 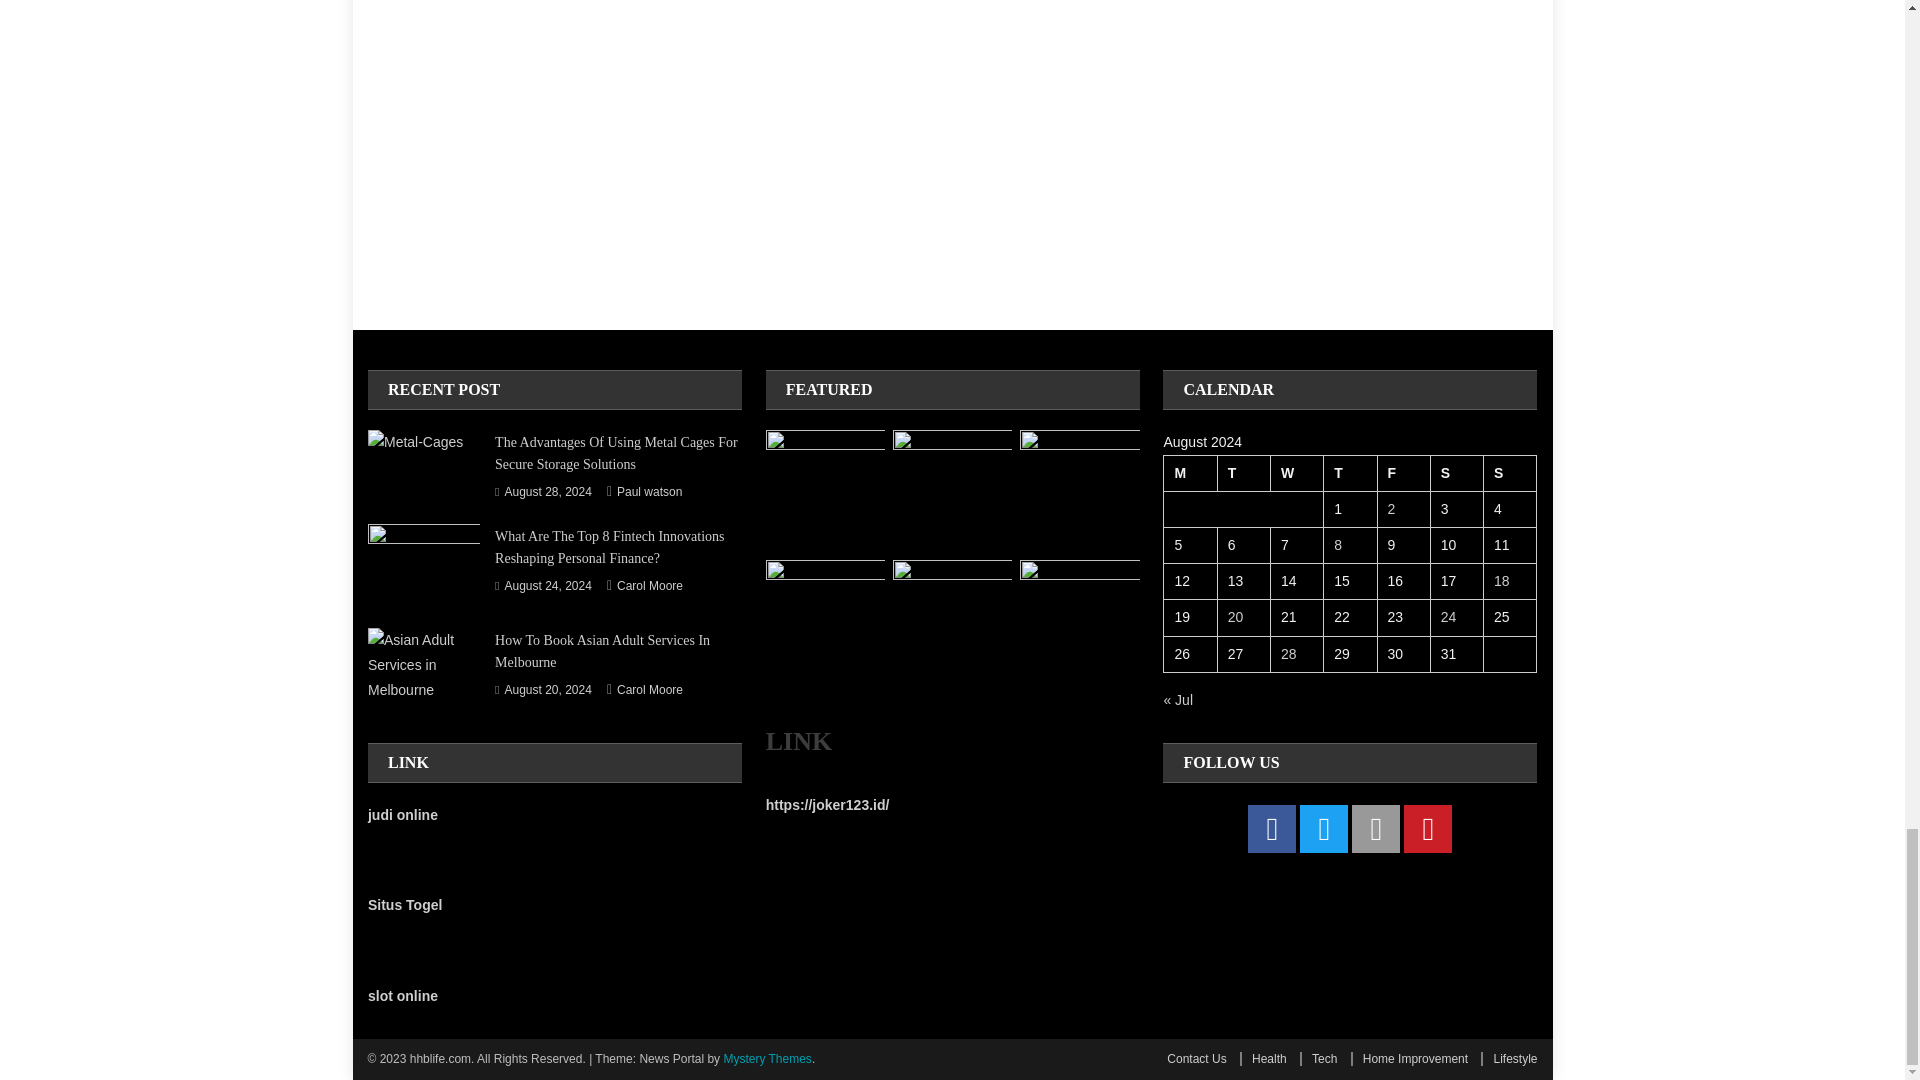 I want to click on Friday, so click(x=1403, y=472).